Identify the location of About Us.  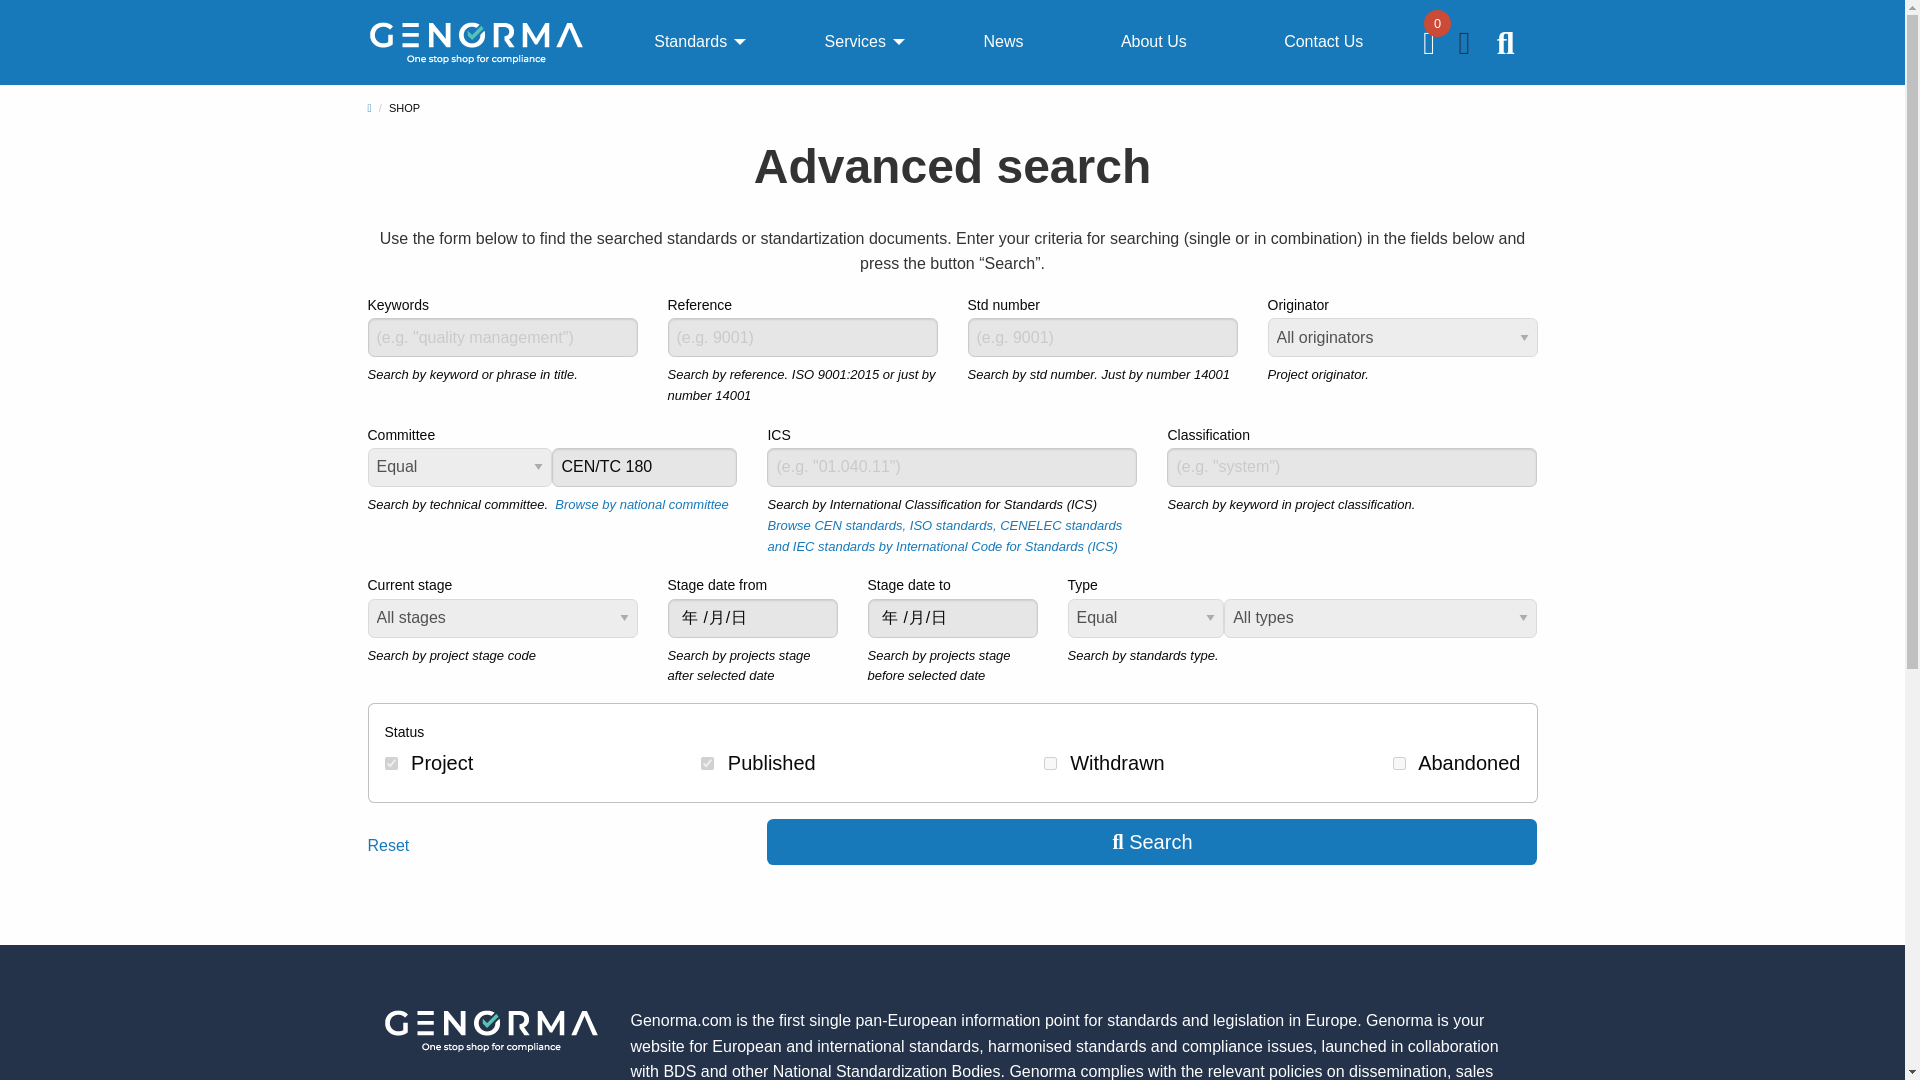
(1154, 42).